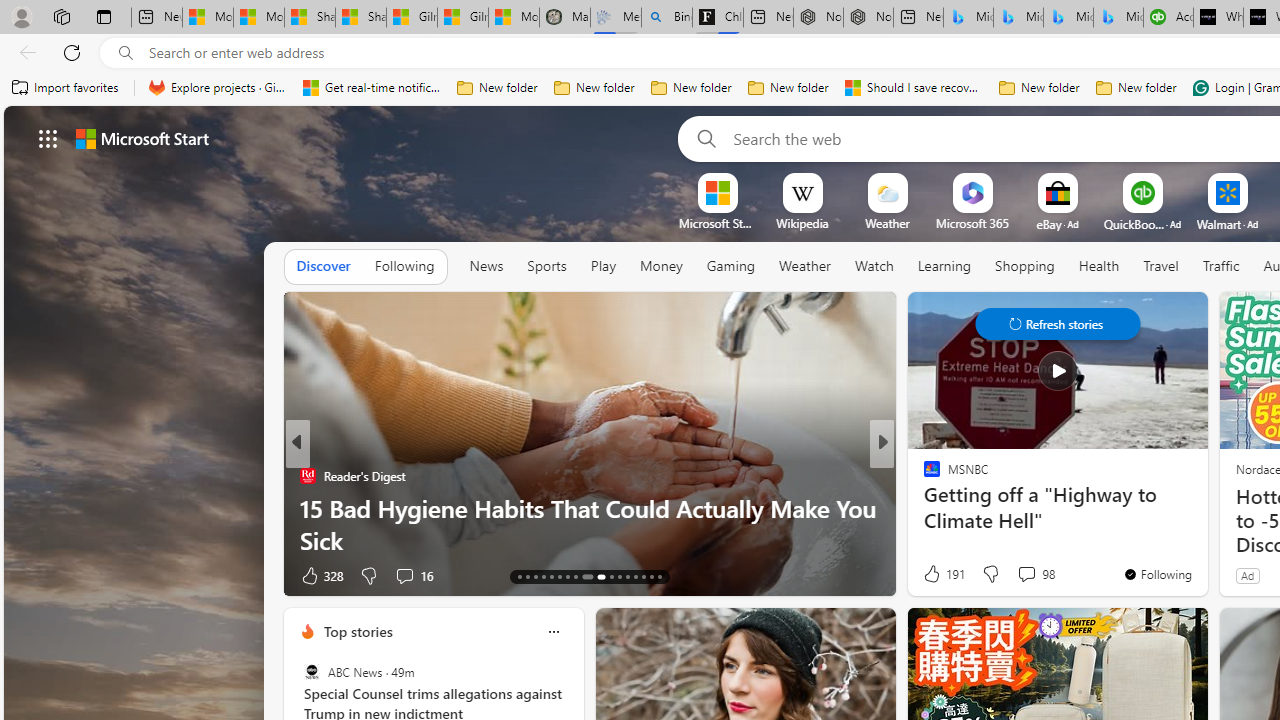 The image size is (1280, 720). What do you see at coordinates (1026, 573) in the screenshot?
I see `View comments 98 Comment` at bounding box center [1026, 573].